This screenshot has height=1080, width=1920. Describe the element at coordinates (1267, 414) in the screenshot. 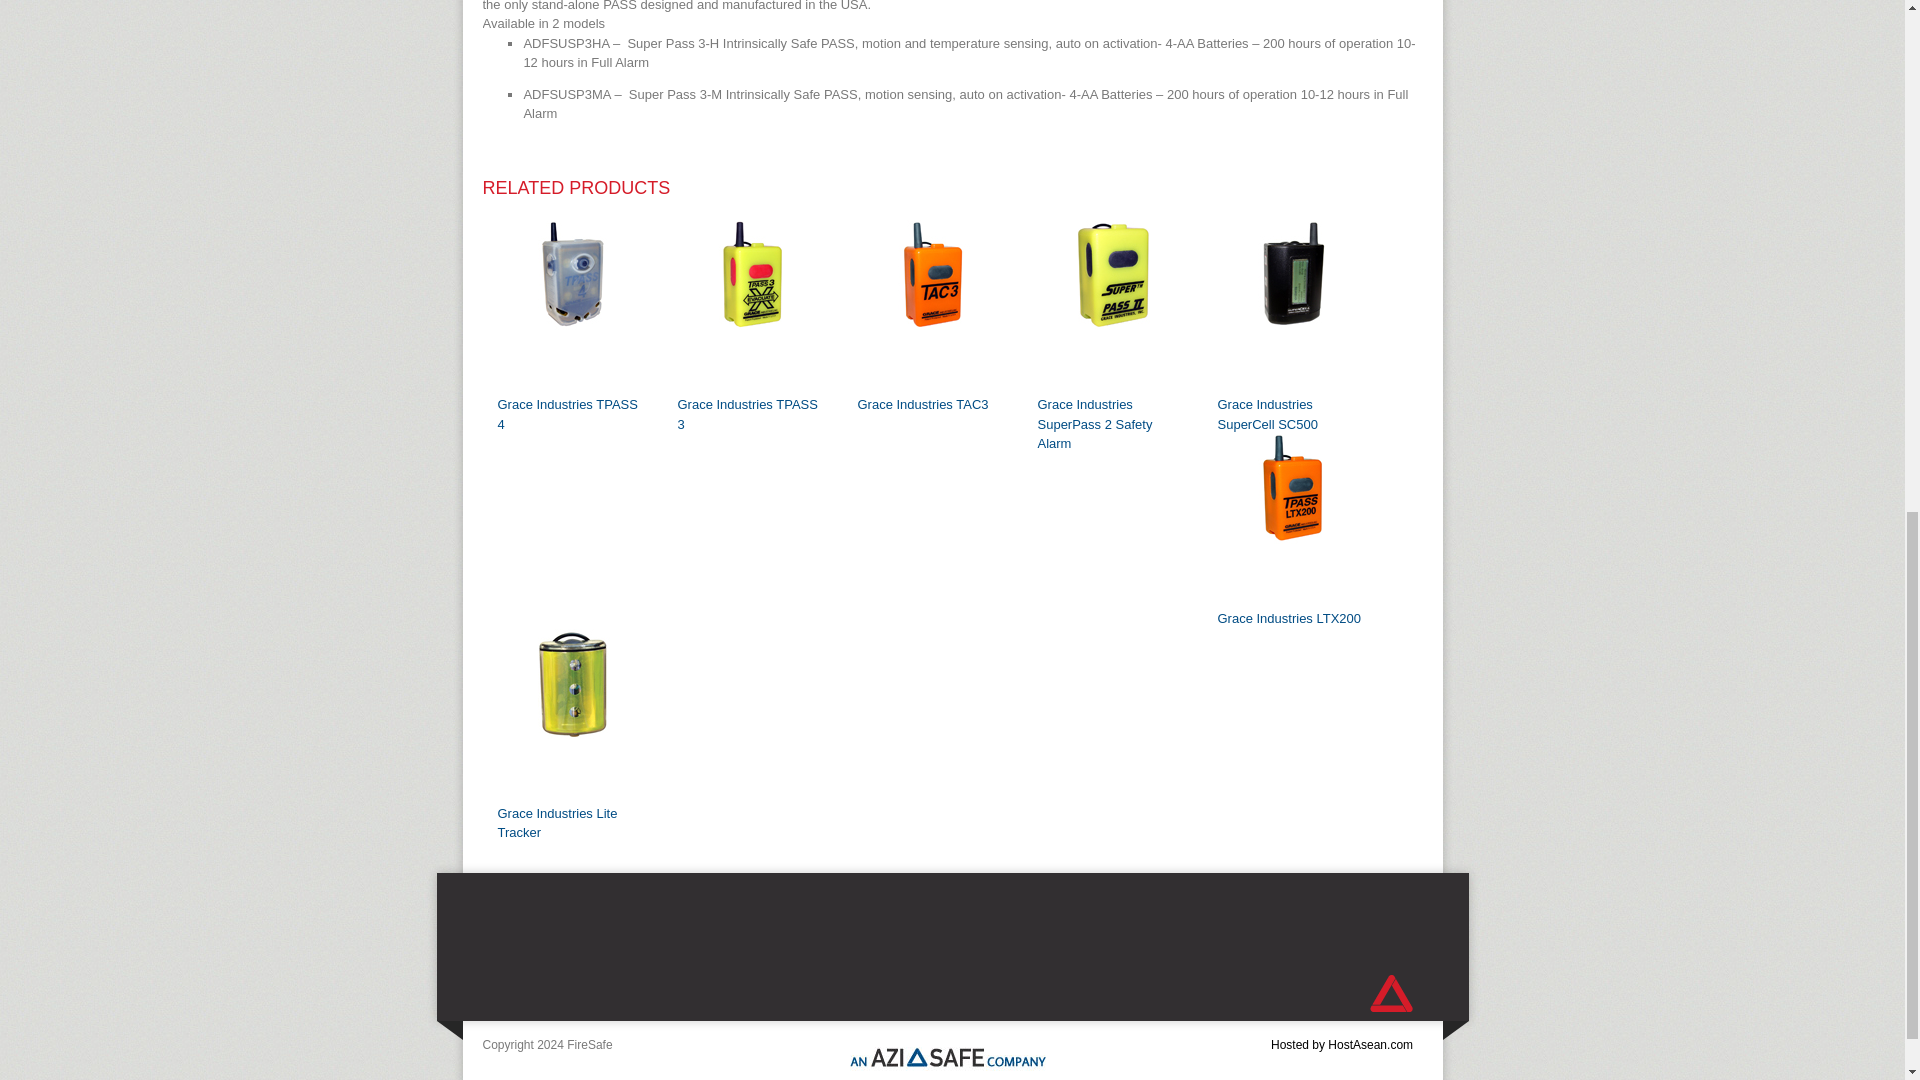

I see `Grace Industries SuperCell SC500` at that location.